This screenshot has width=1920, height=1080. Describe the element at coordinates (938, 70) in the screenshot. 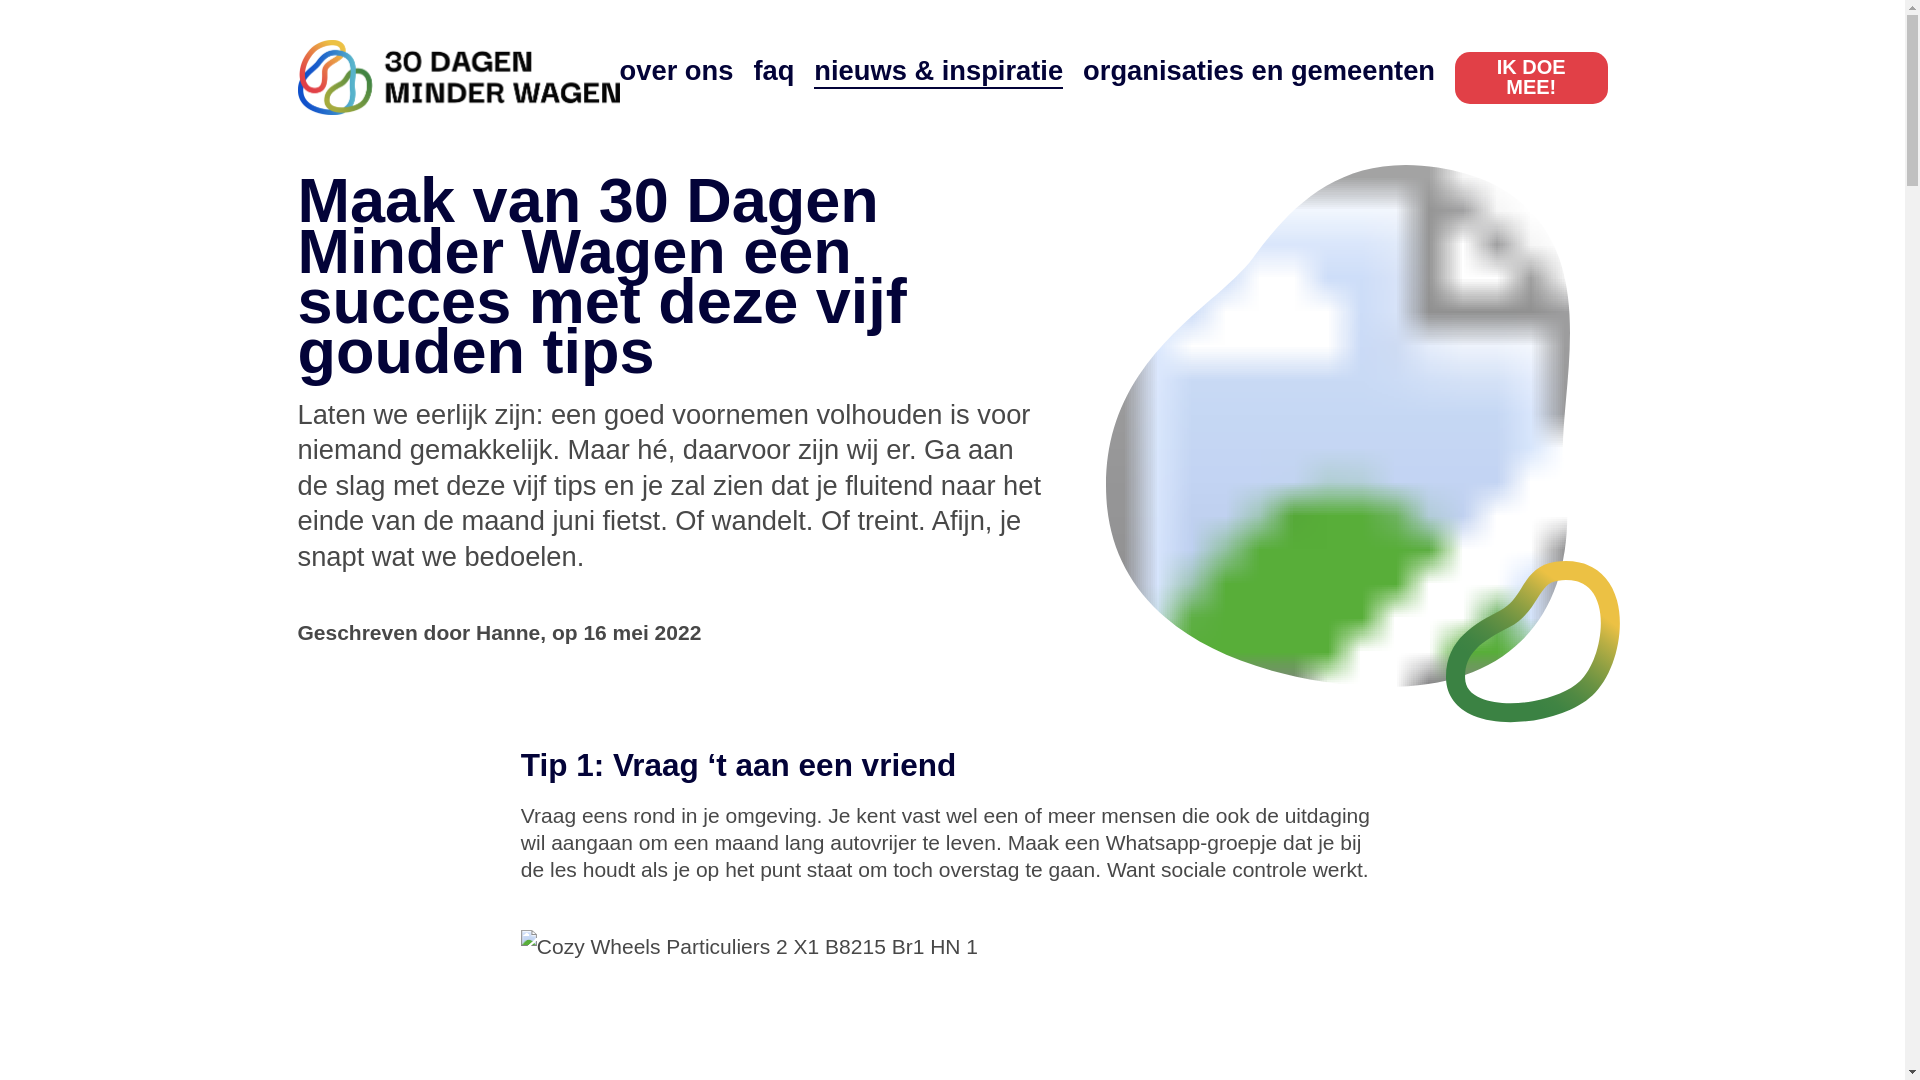

I see `nieuws & inspiratie` at that location.